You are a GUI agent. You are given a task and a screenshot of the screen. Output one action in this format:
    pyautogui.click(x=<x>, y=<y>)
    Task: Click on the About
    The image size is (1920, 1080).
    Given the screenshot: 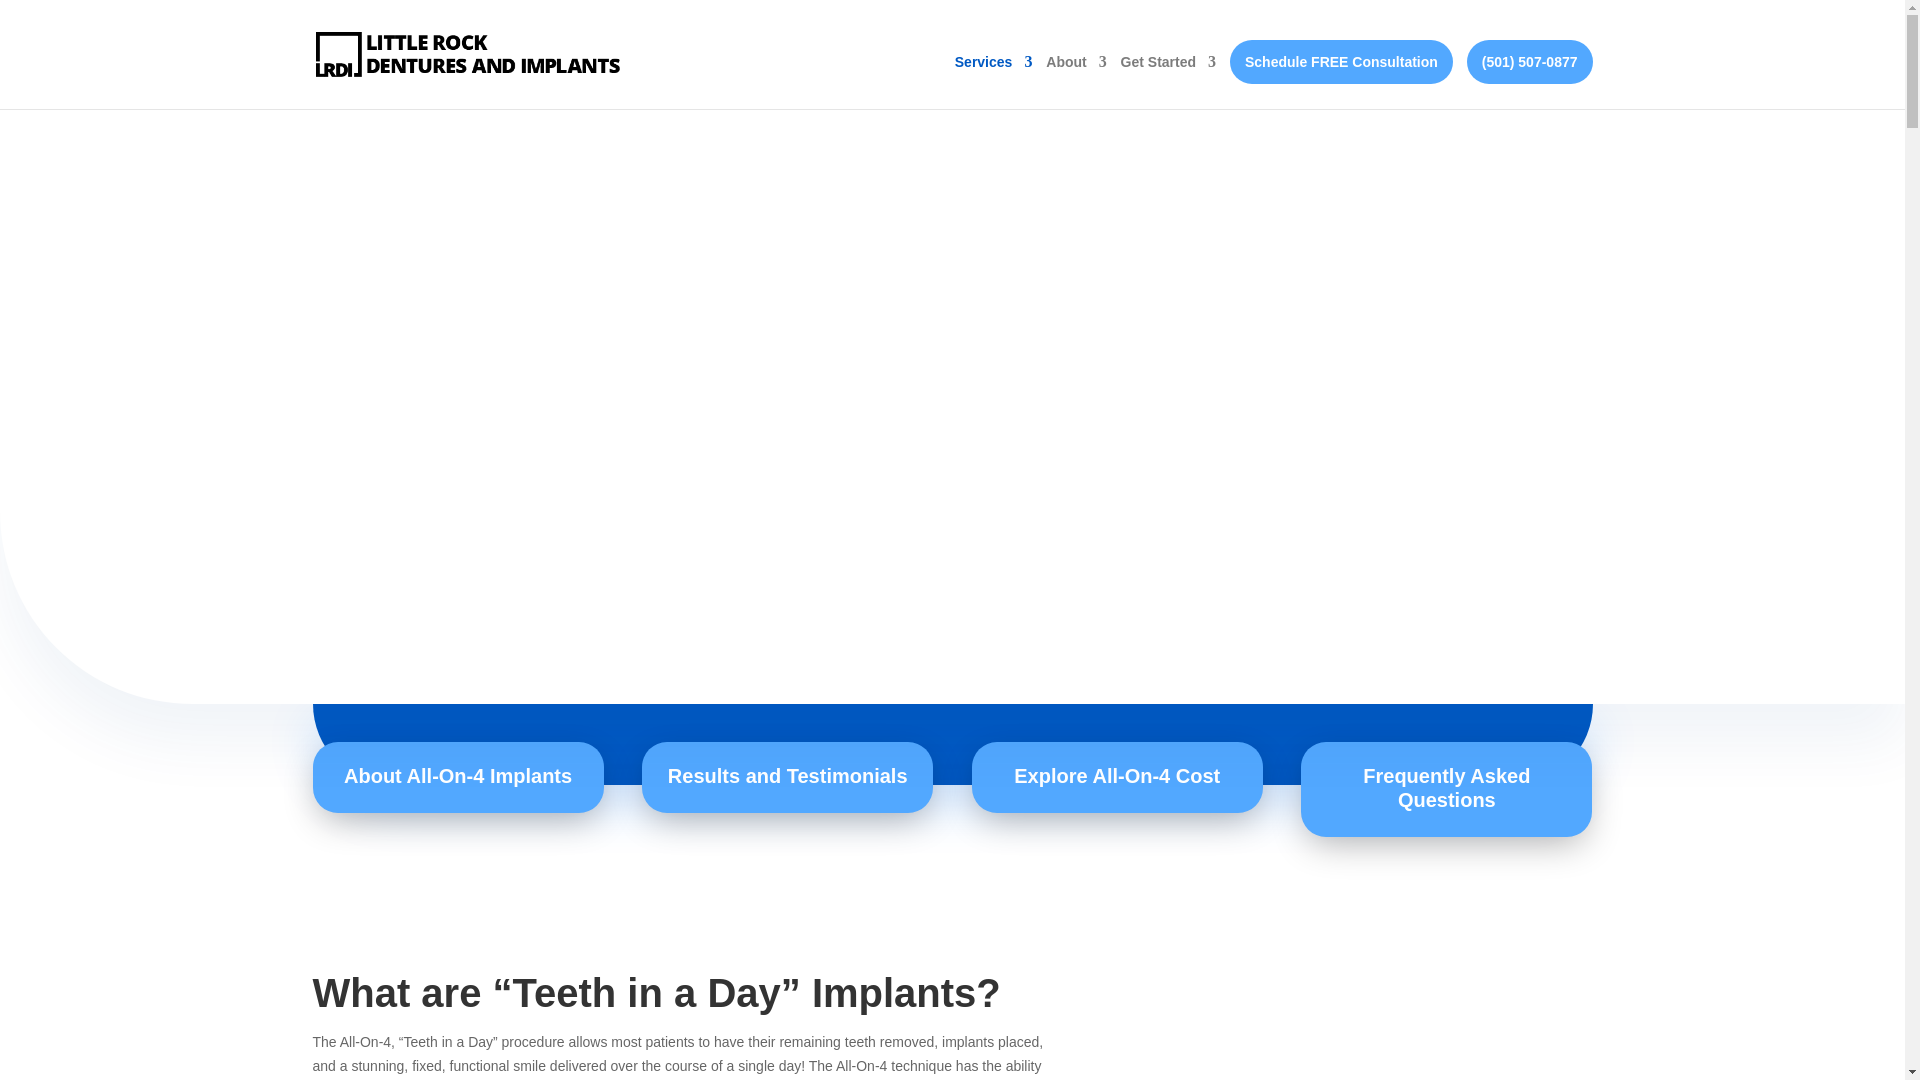 What is the action you would take?
    pyautogui.click(x=1076, y=82)
    